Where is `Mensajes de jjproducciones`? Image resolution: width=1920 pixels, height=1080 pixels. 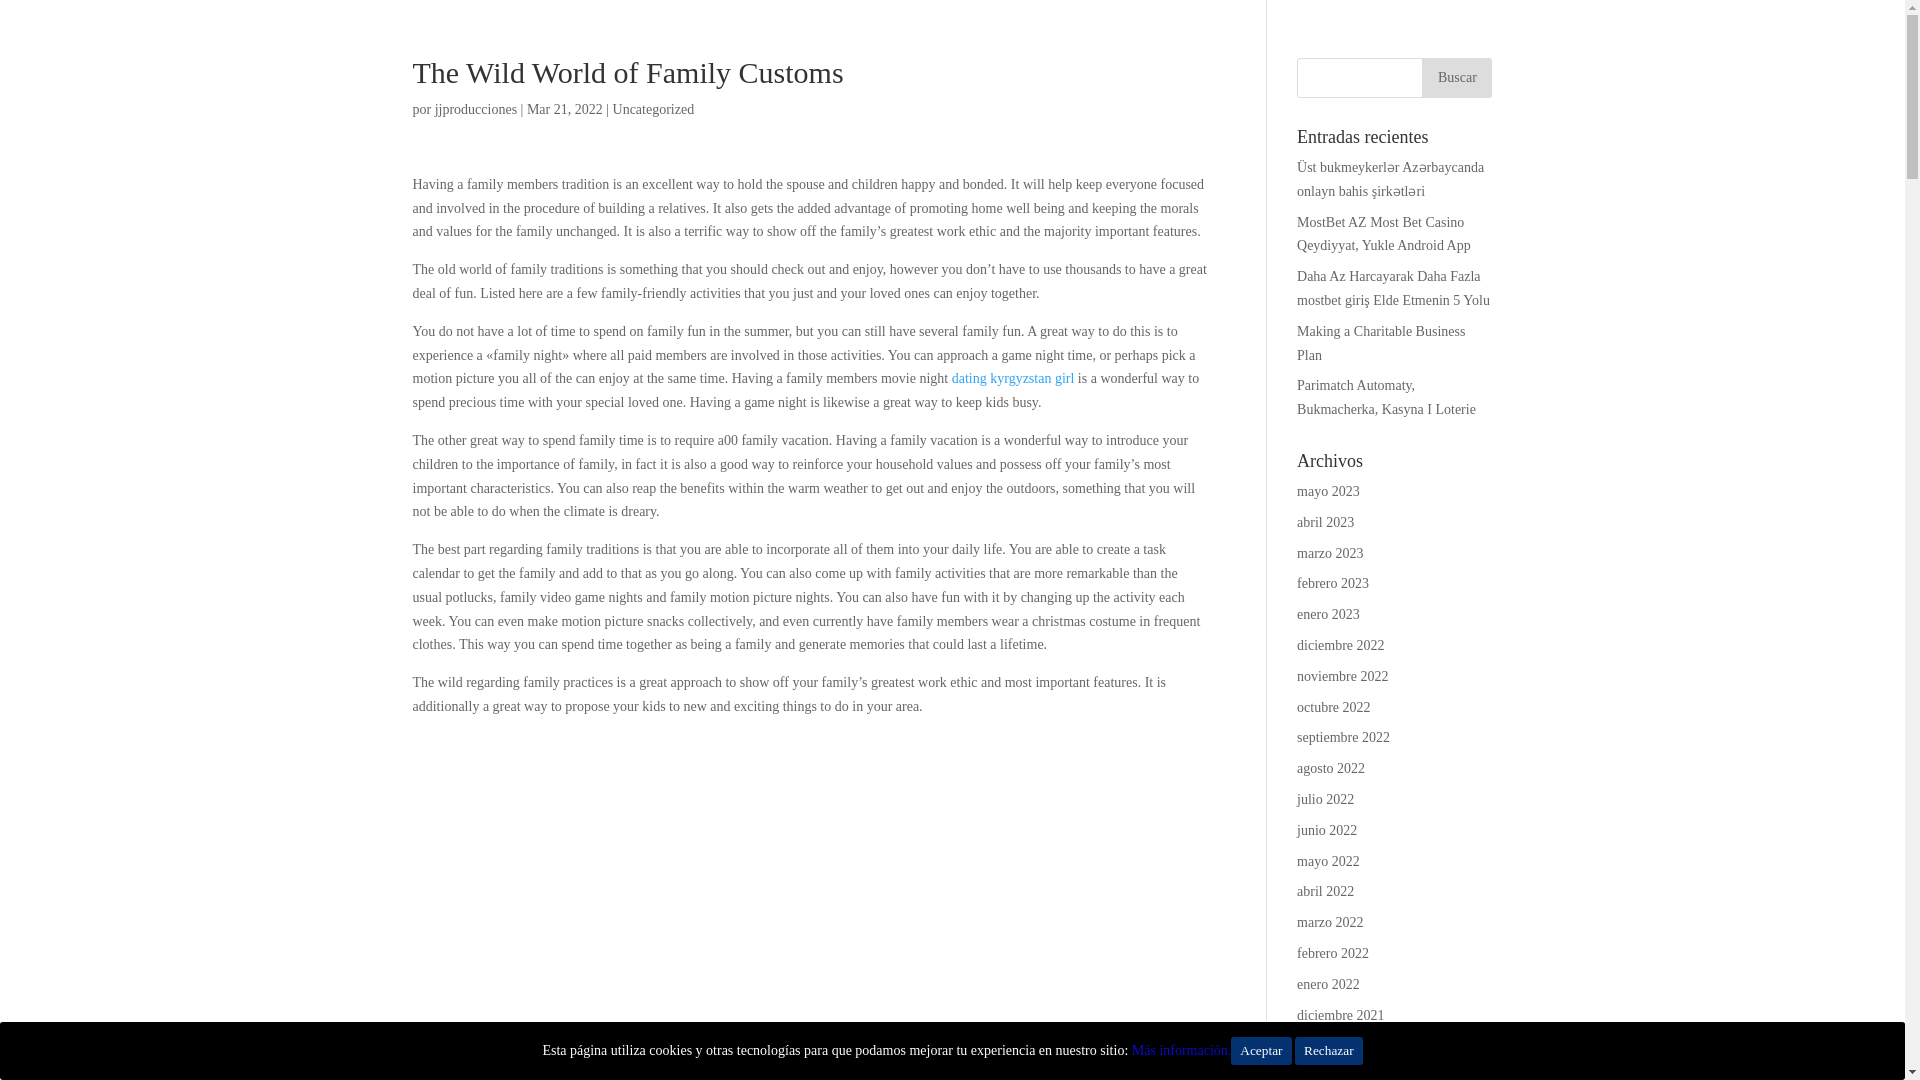 Mensajes de jjproducciones is located at coordinates (476, 108).